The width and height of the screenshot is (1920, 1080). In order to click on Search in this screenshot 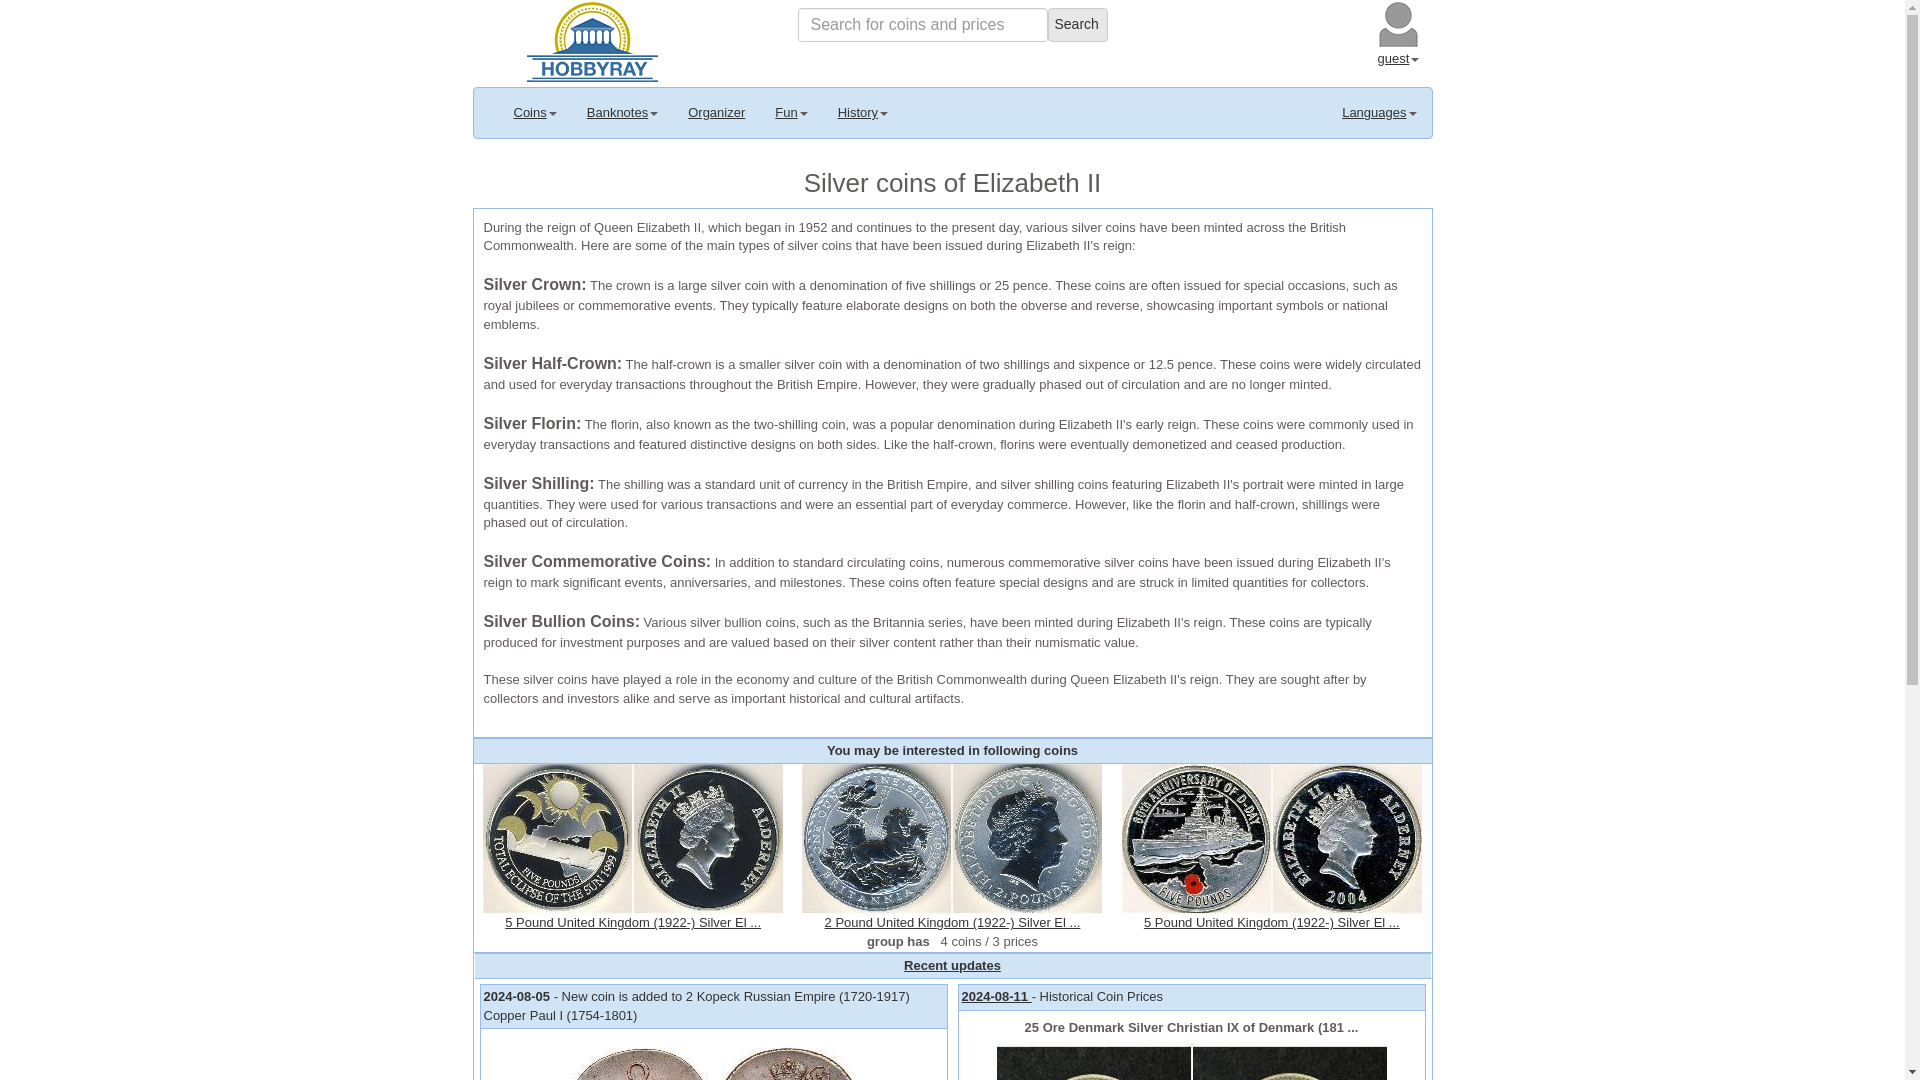, I will do `click(1078, 24)`.